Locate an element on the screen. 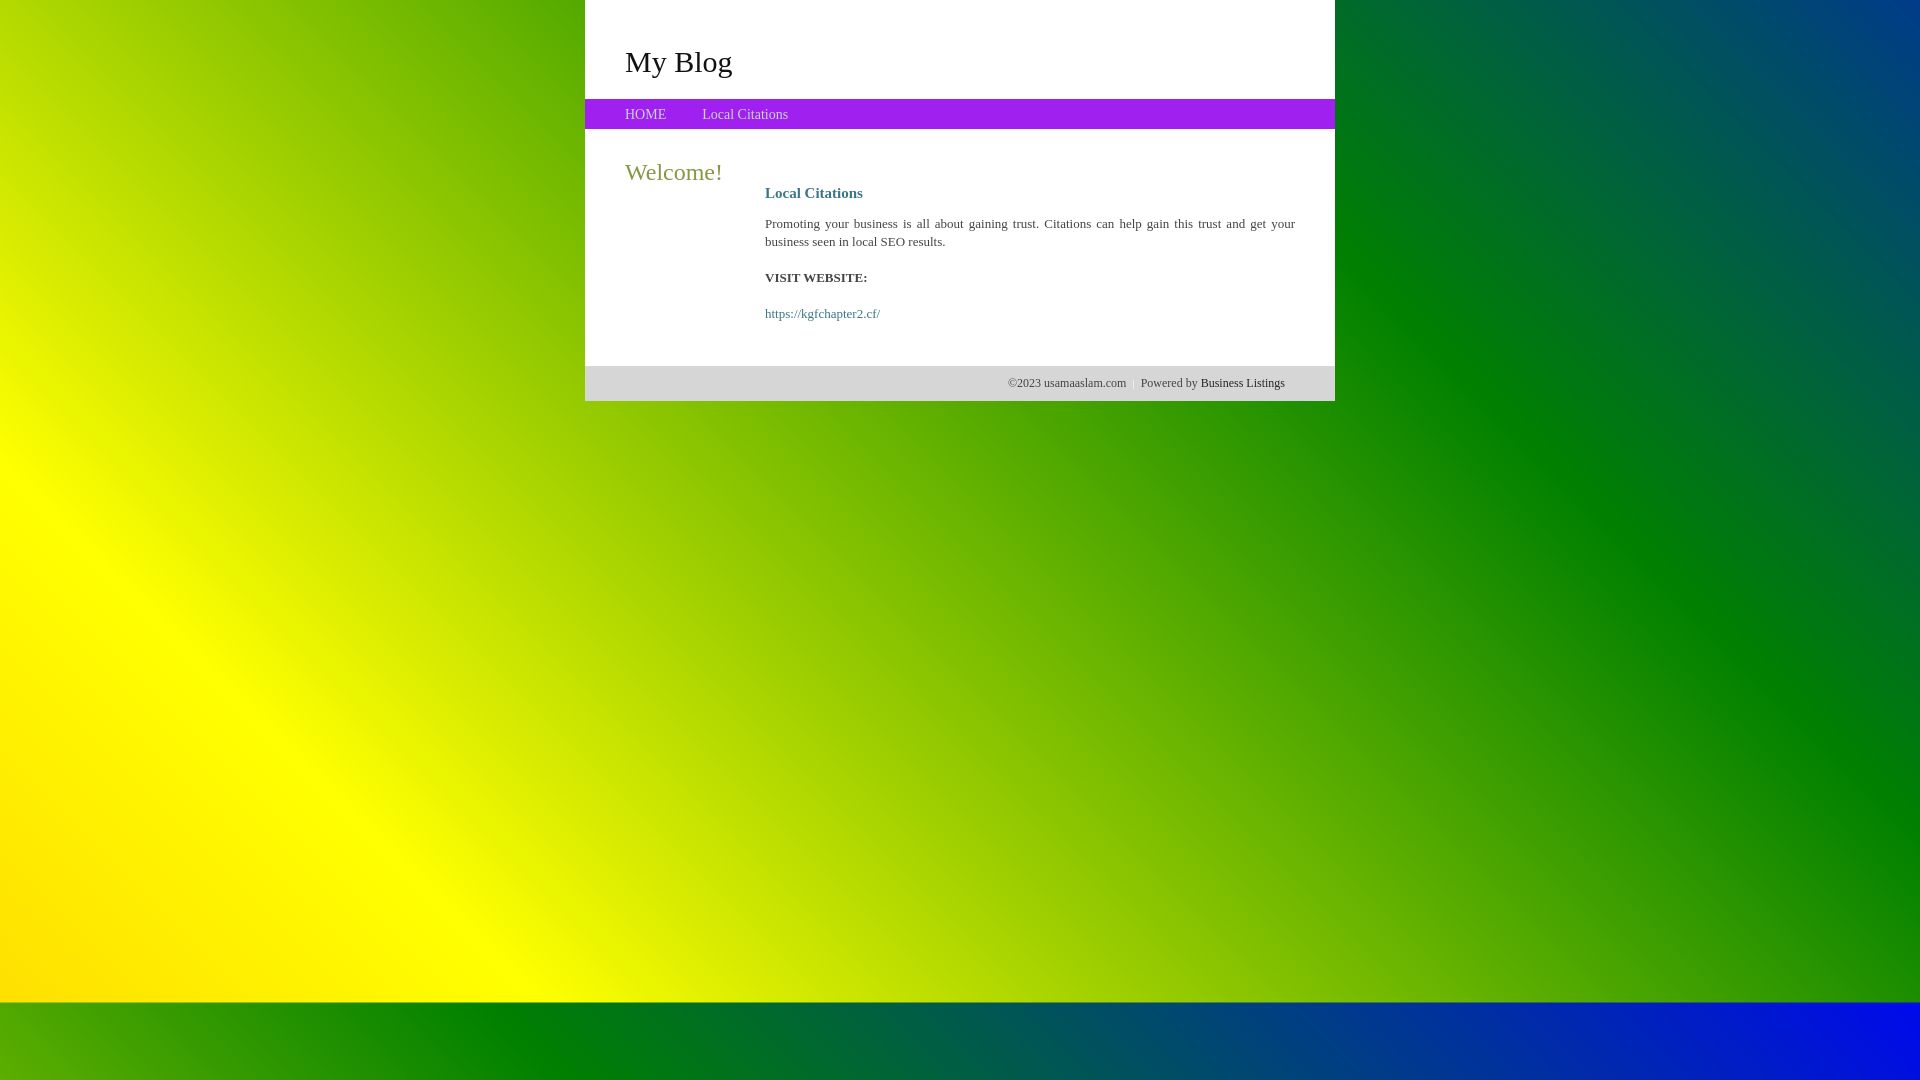 Image resolution: width=1920 pixels, height=1080 pixels. Local Citations is located at coordinates (745, 114).